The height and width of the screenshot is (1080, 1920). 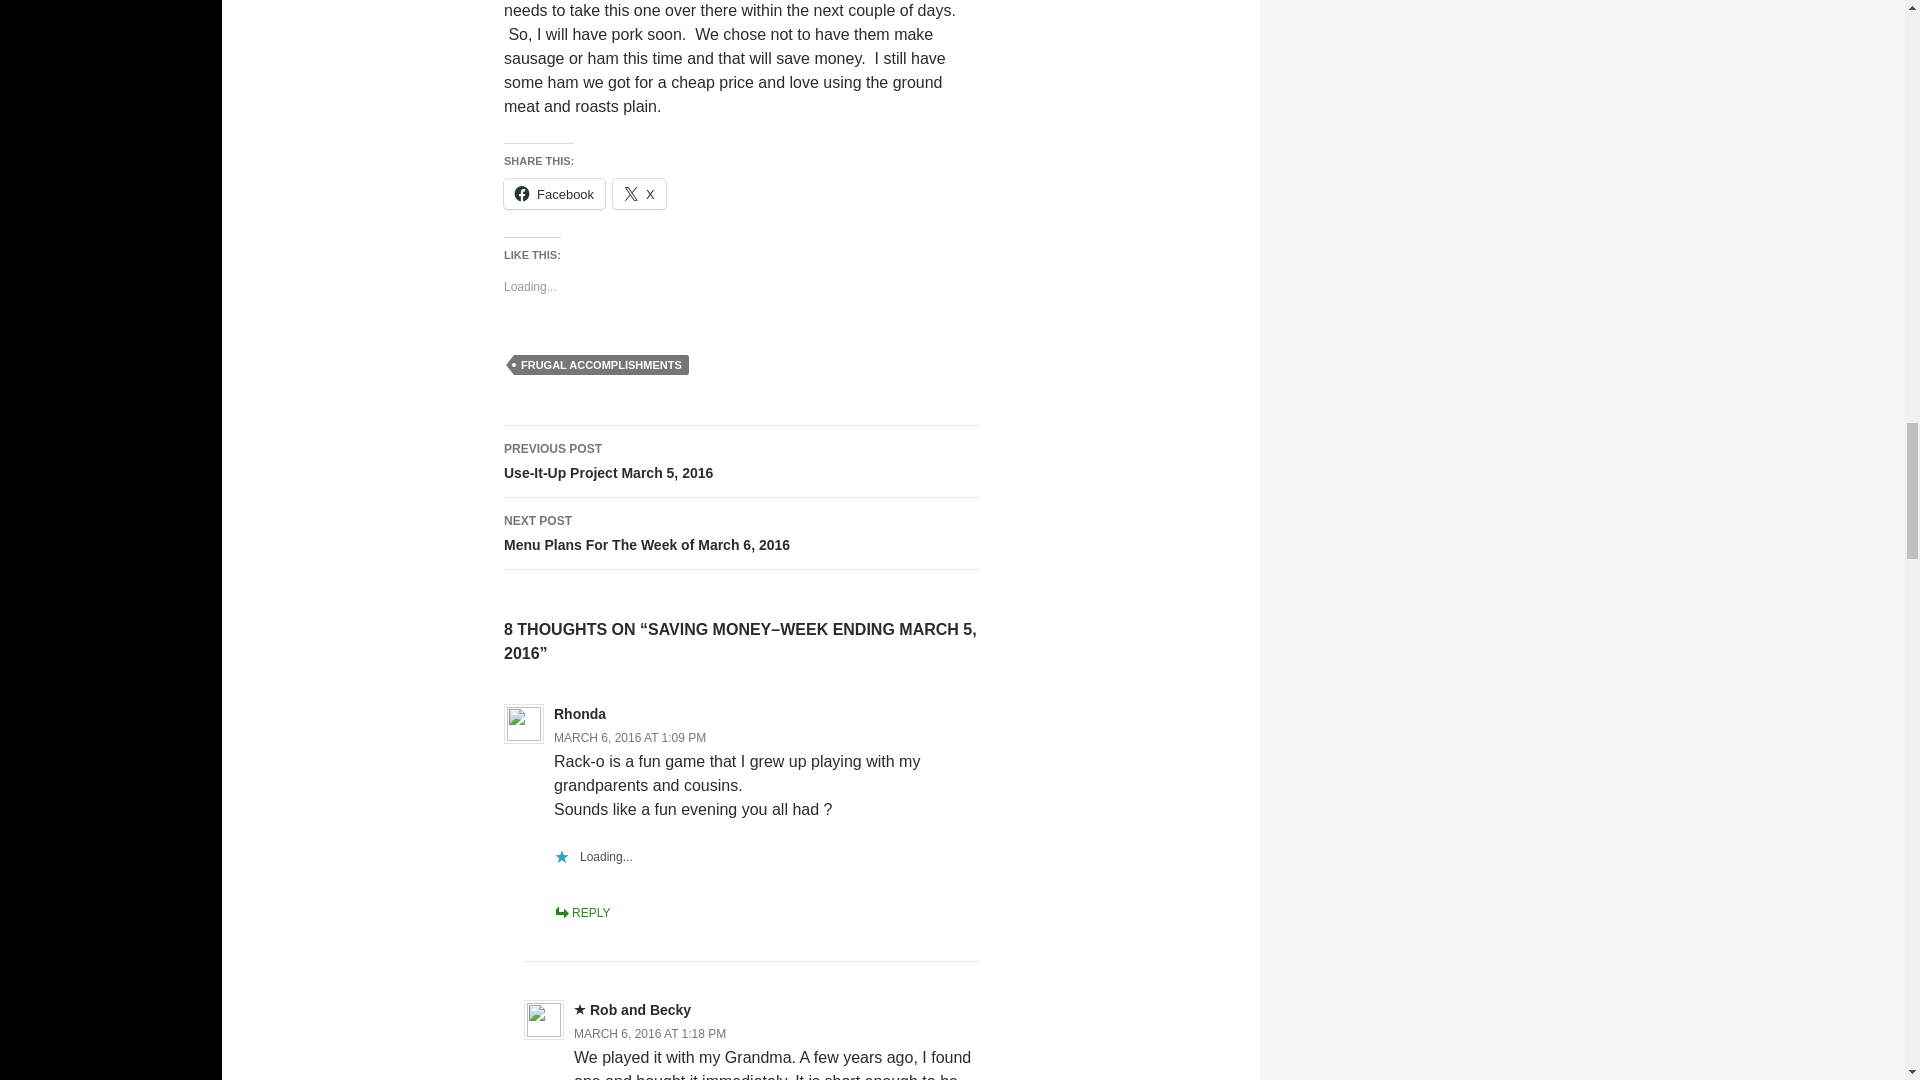 What do you see at coordinates (740, 534) in the screenshot?
I see `MARCH 6, 2016 AT 1:09 PM` at bounding box center [740, 534].